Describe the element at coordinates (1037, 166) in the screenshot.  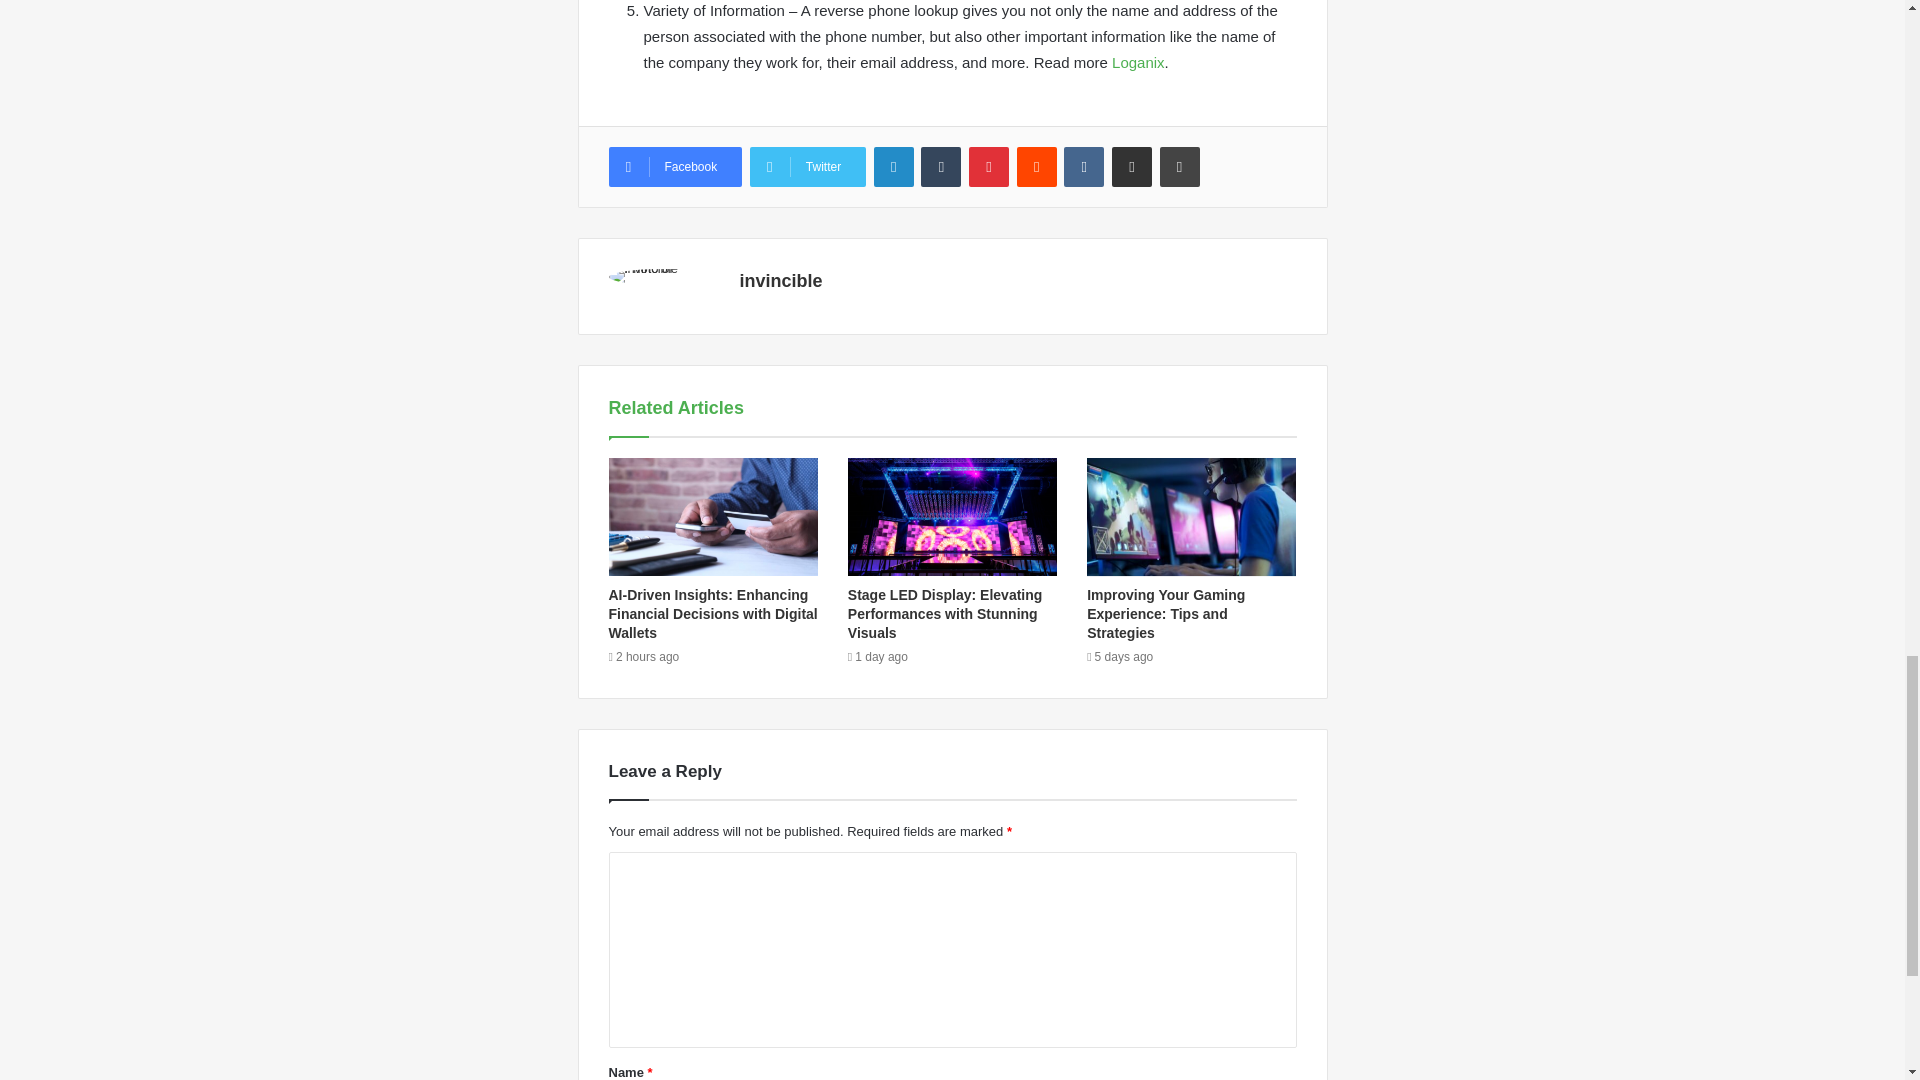
I see `Reddit` at that location.